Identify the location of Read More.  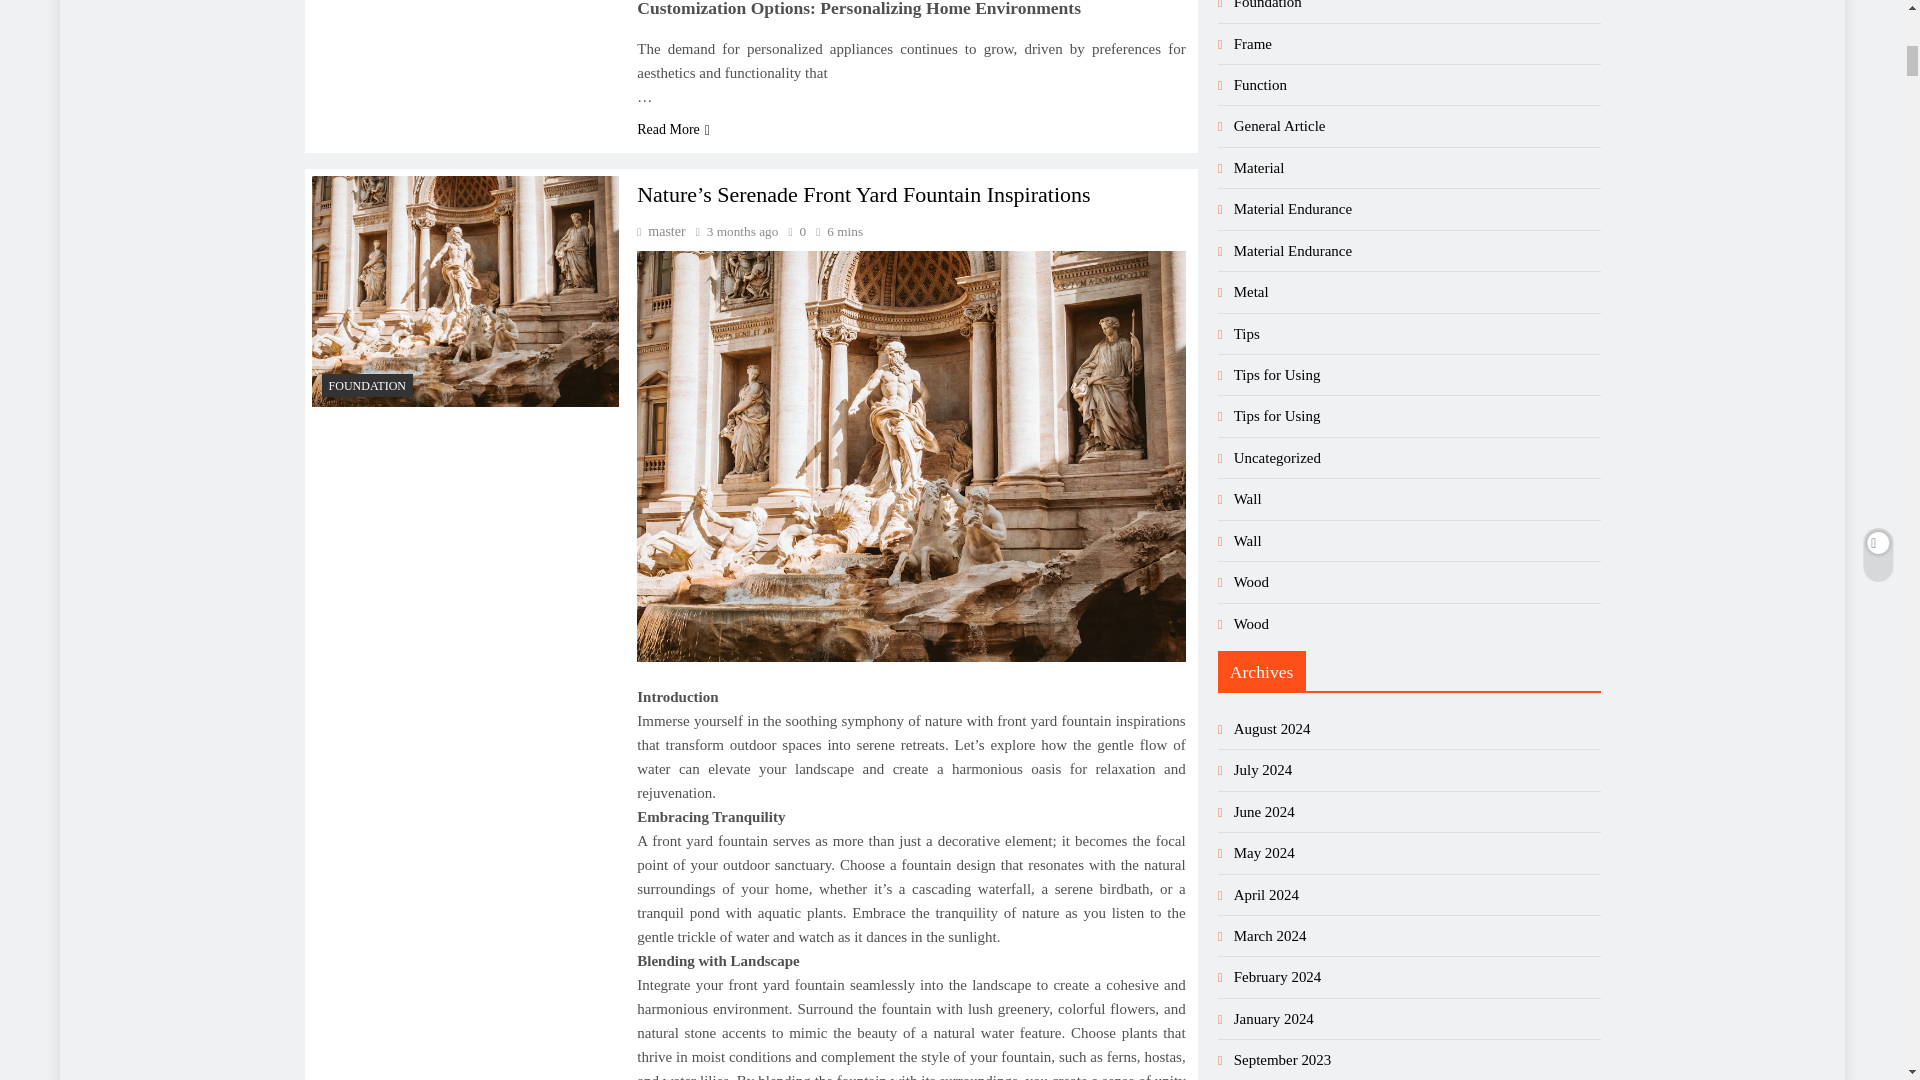
(674, 129).